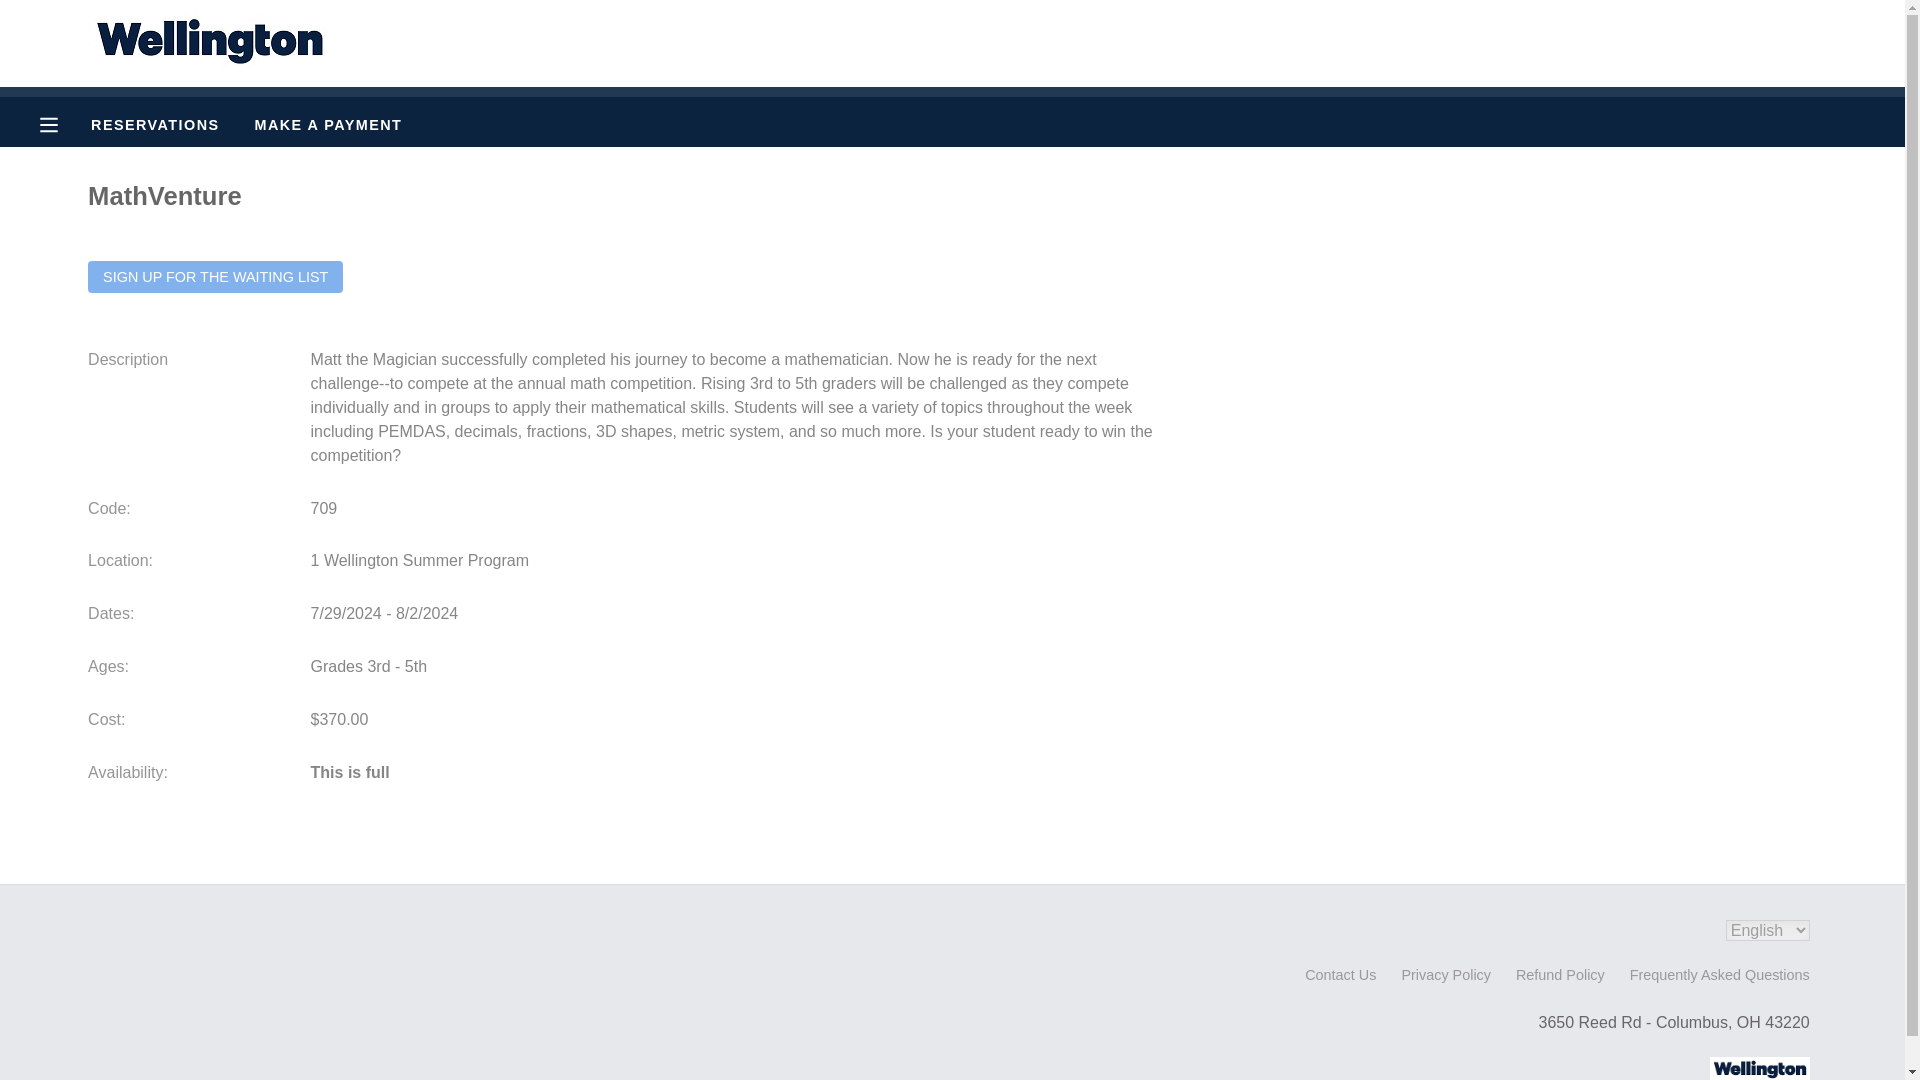 The image size is (1920, 1080). Describe the element at coordinates (1560, 974) in the screenshot. I see `Refund Policy` at that location.